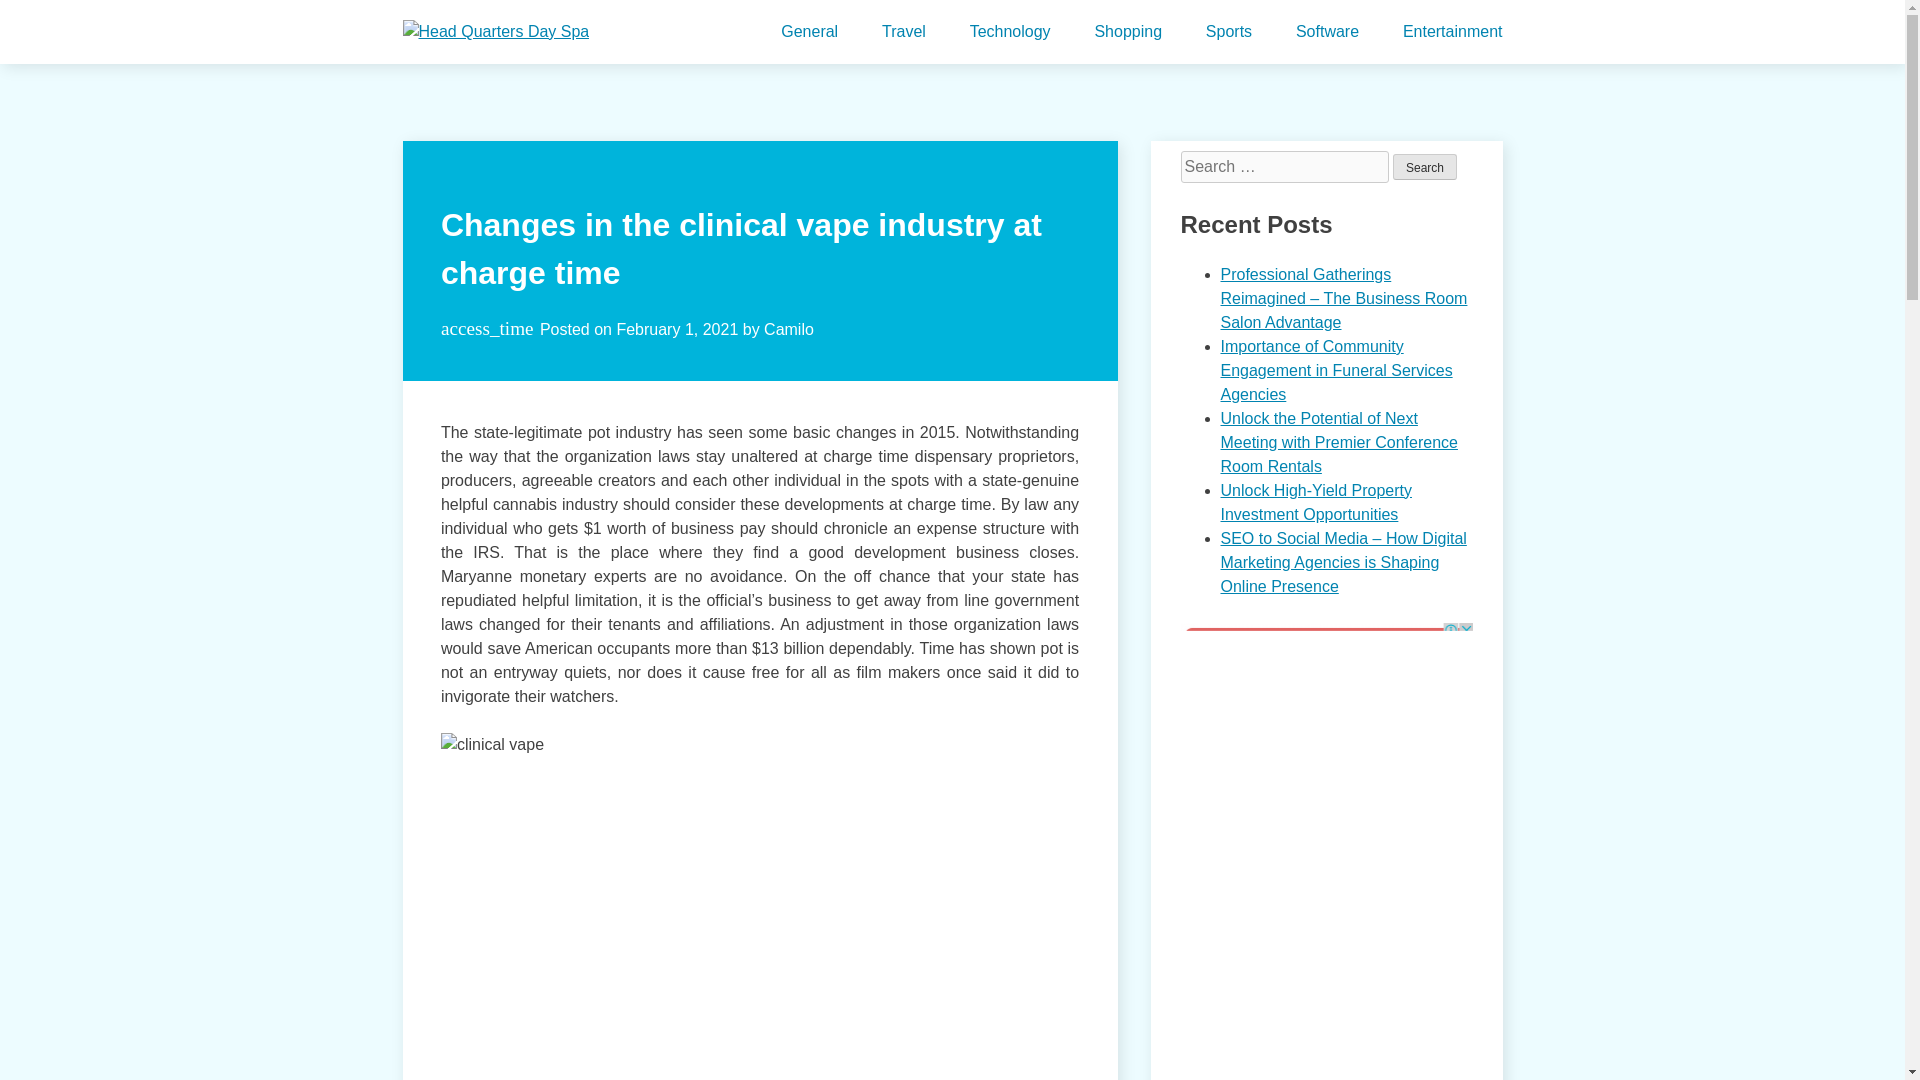  What do you see at coordinates (676, 329) in the screenshot?
I see `February 1, 2021` at bounding box center [676, 329].